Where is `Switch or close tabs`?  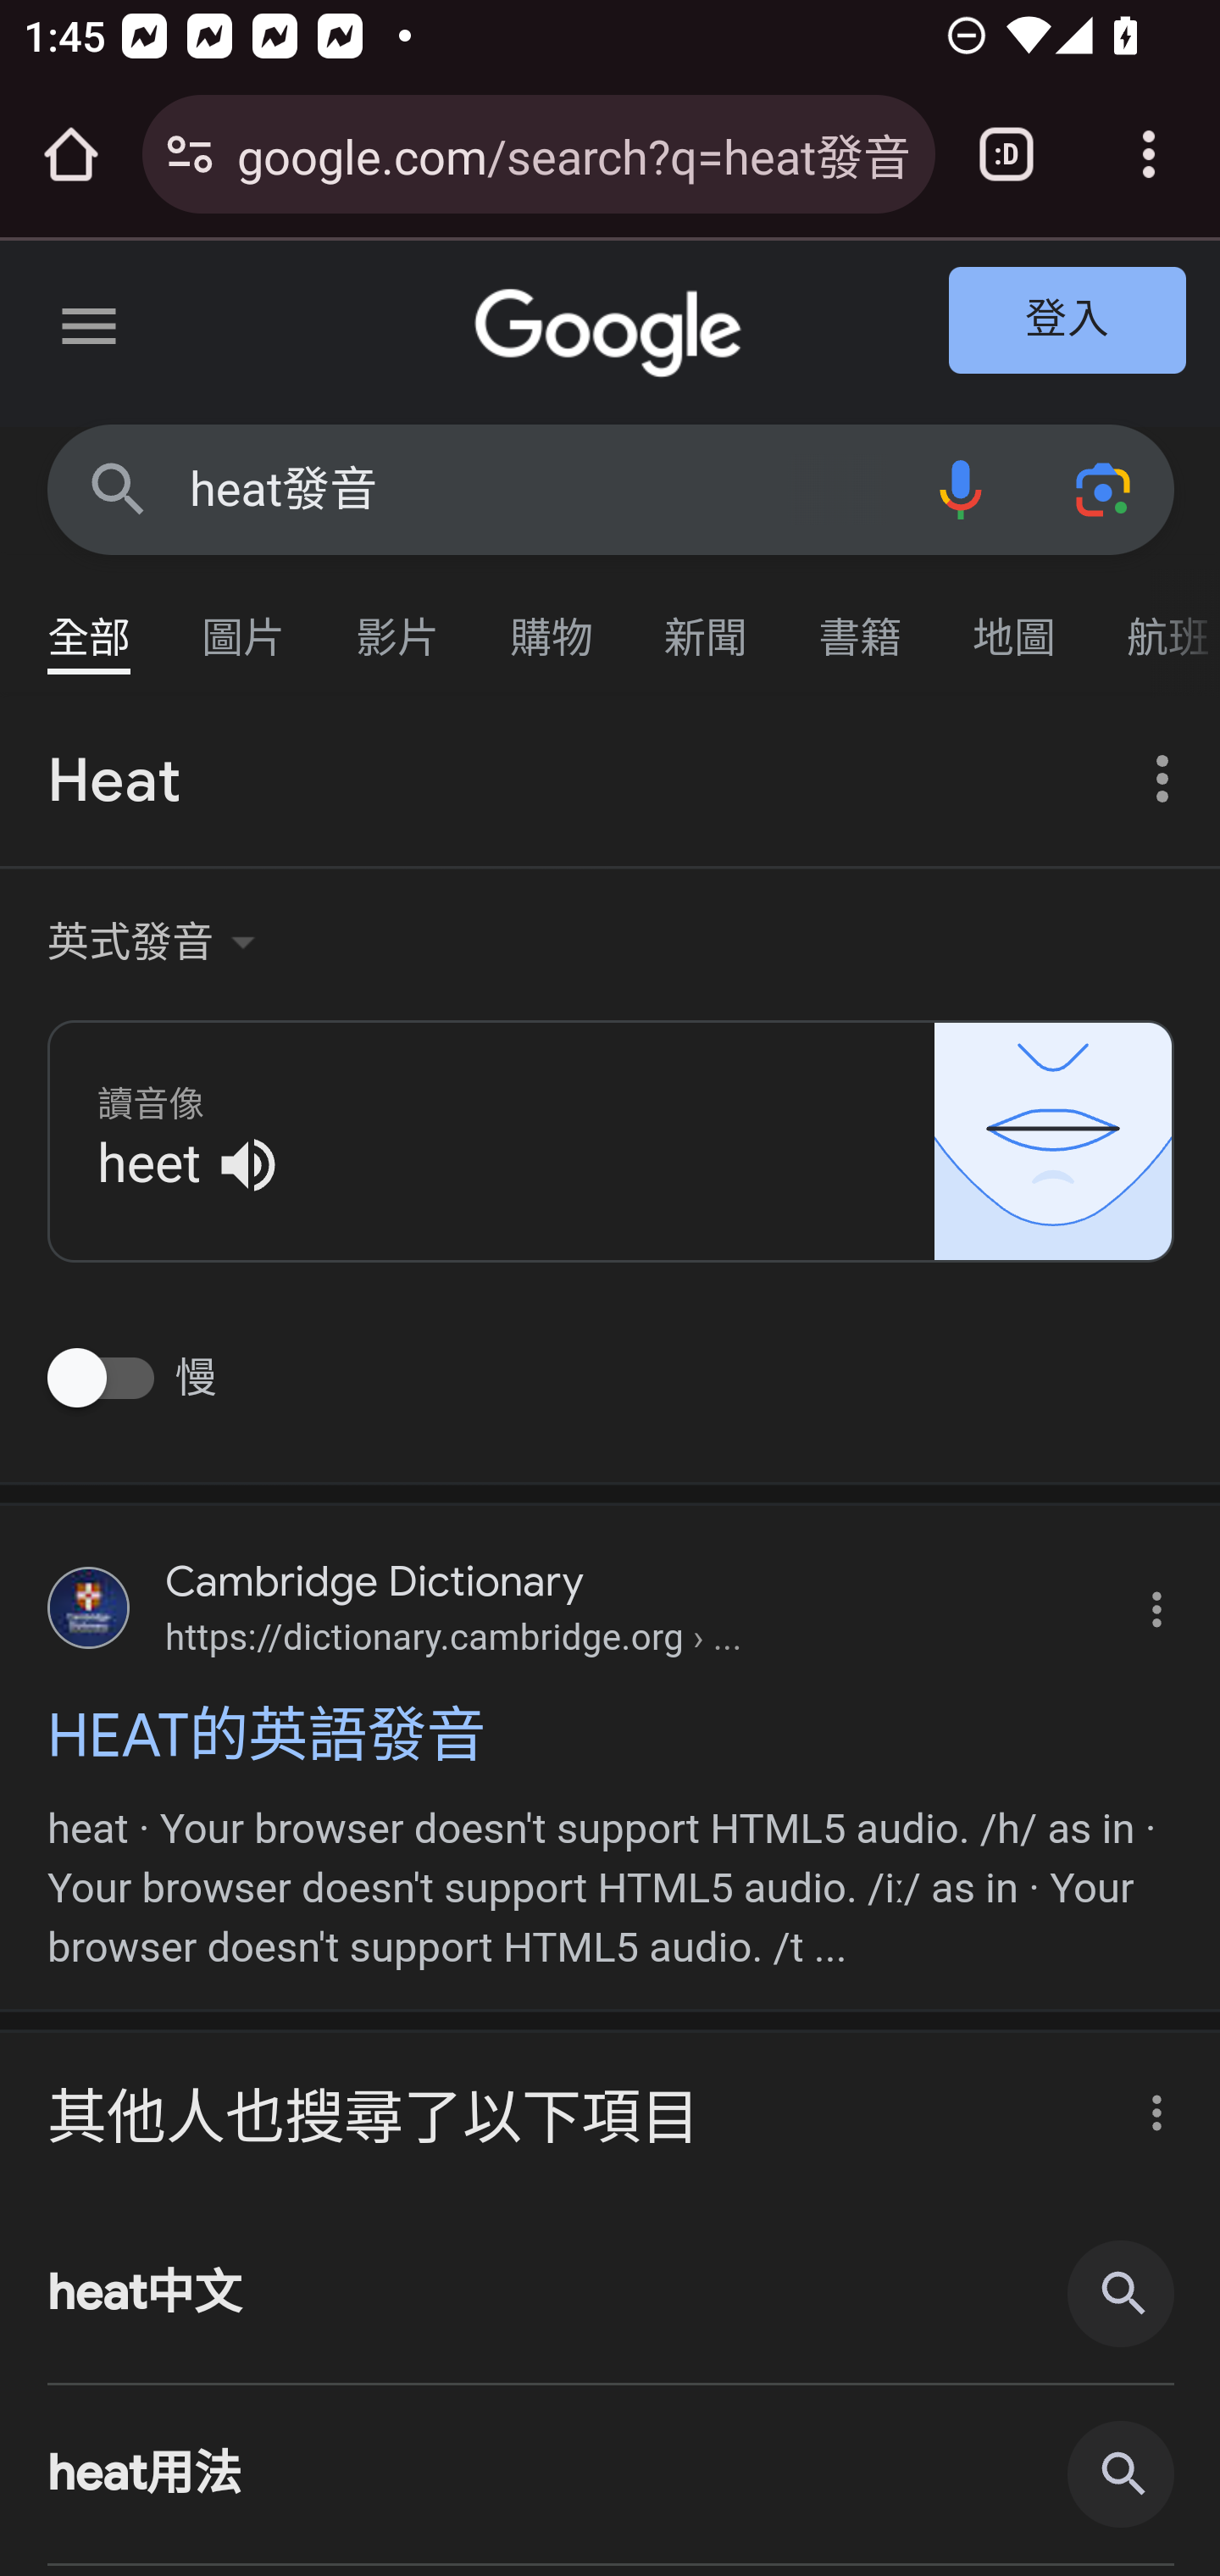
Switch or close tabs is located at coordinates (1006, 154).